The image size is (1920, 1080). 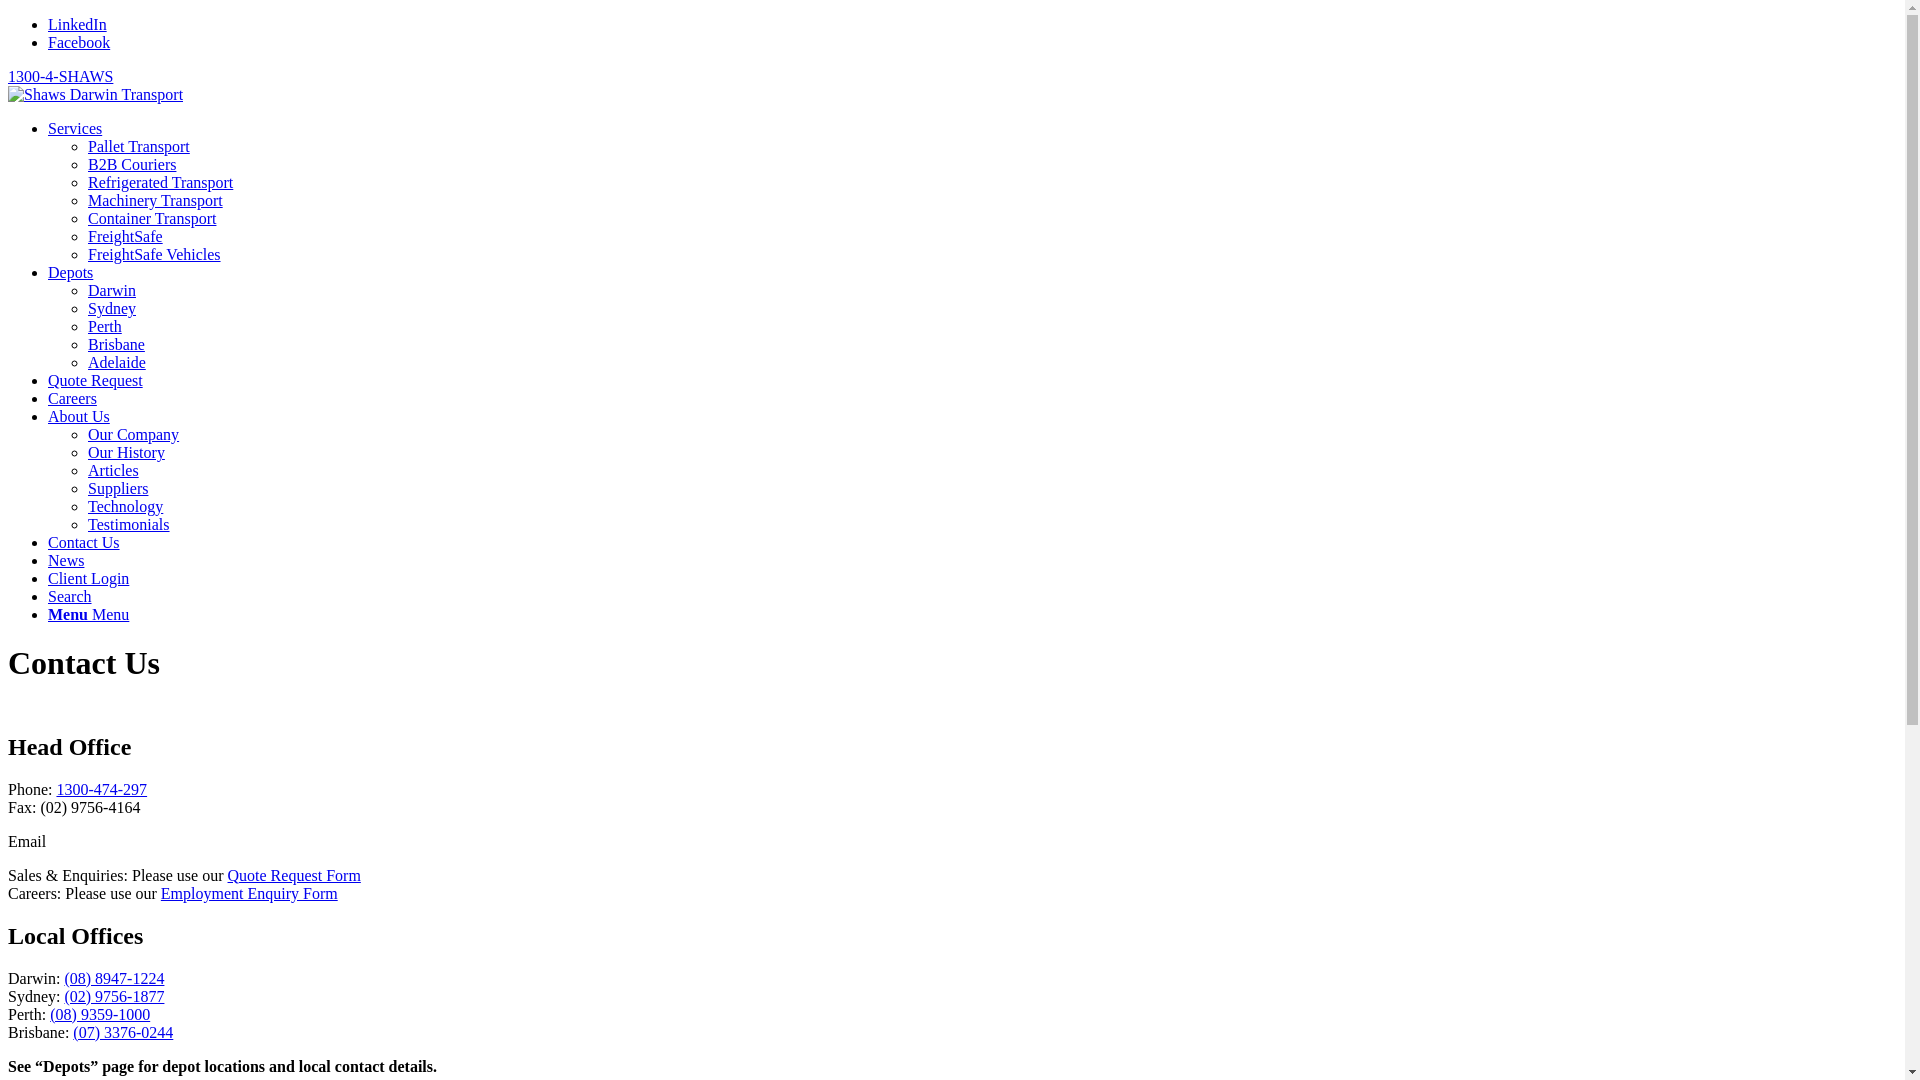 What do you see at coordinates (294, 876) in the screenshot?
I see `Quote Request Form` at bounding box center [294, 876].